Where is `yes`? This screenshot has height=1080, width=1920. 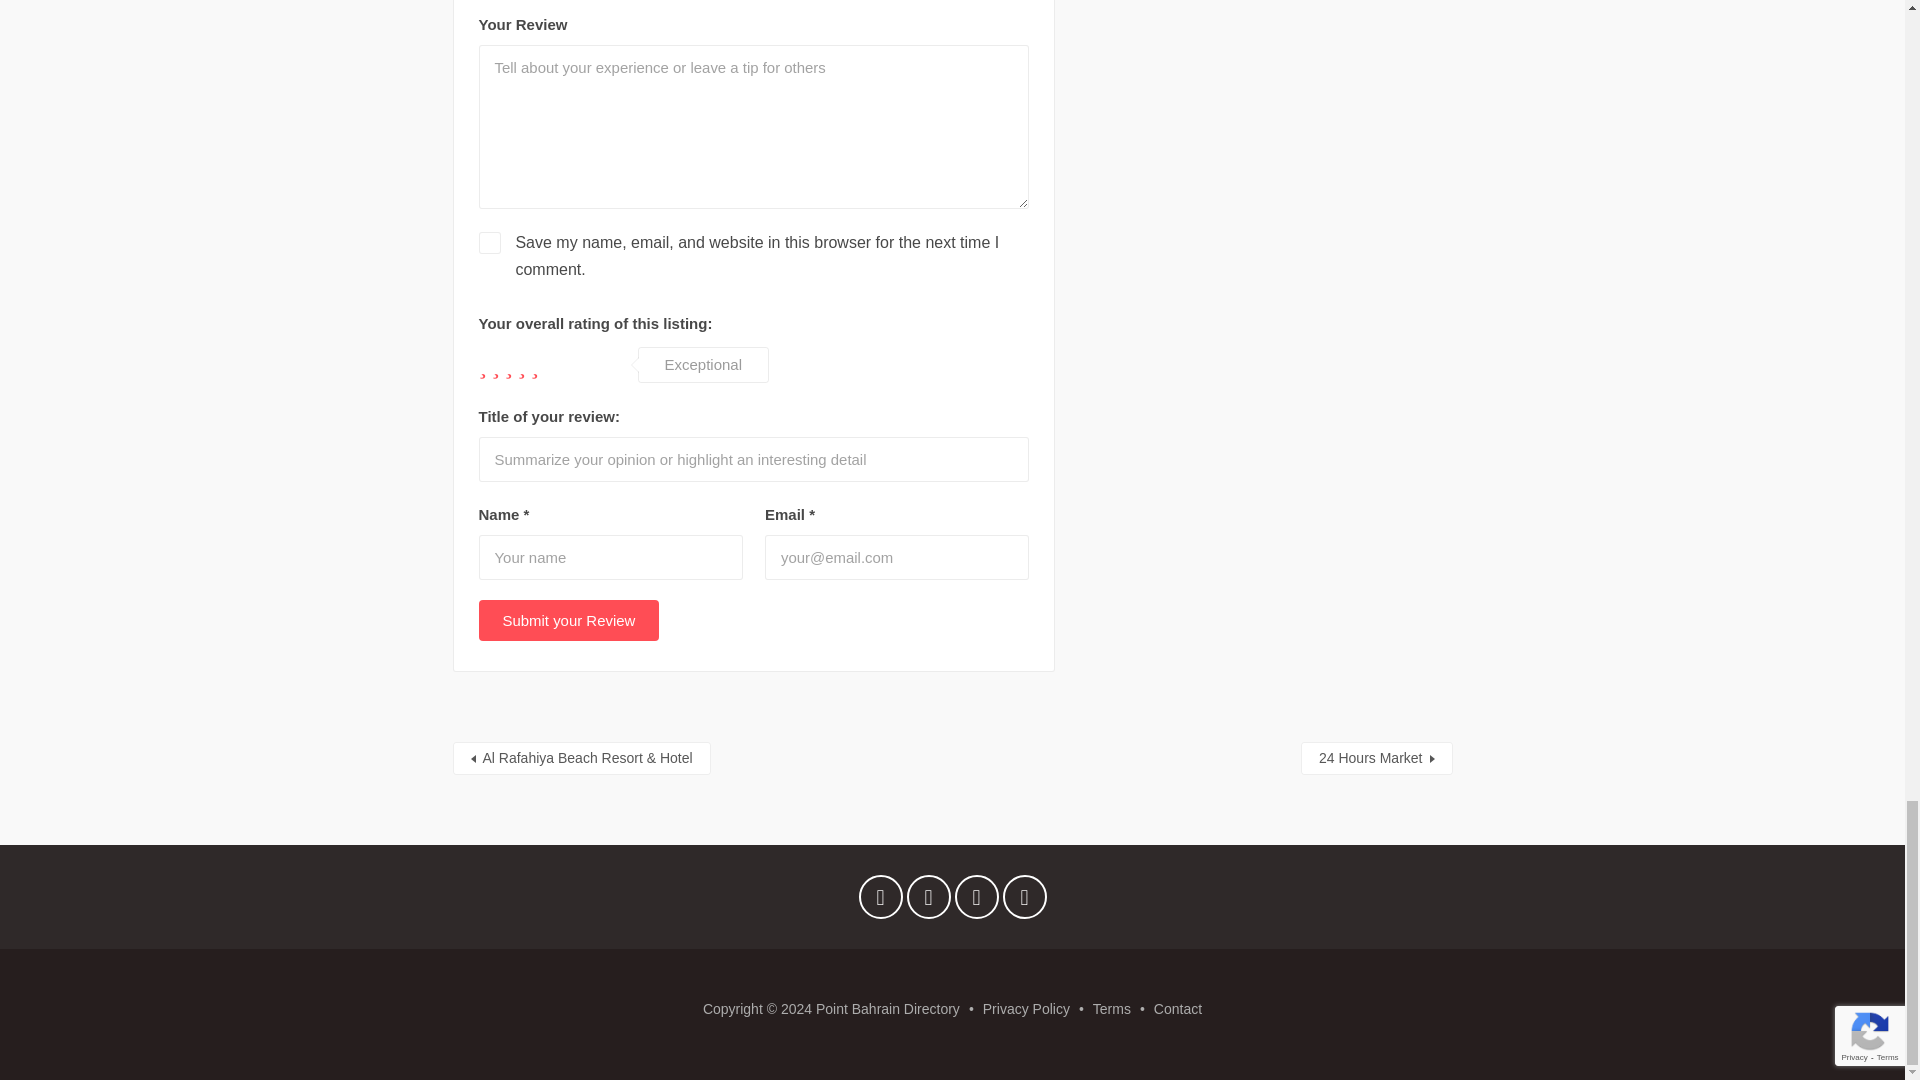
yes is located at coordinates (488, 242).